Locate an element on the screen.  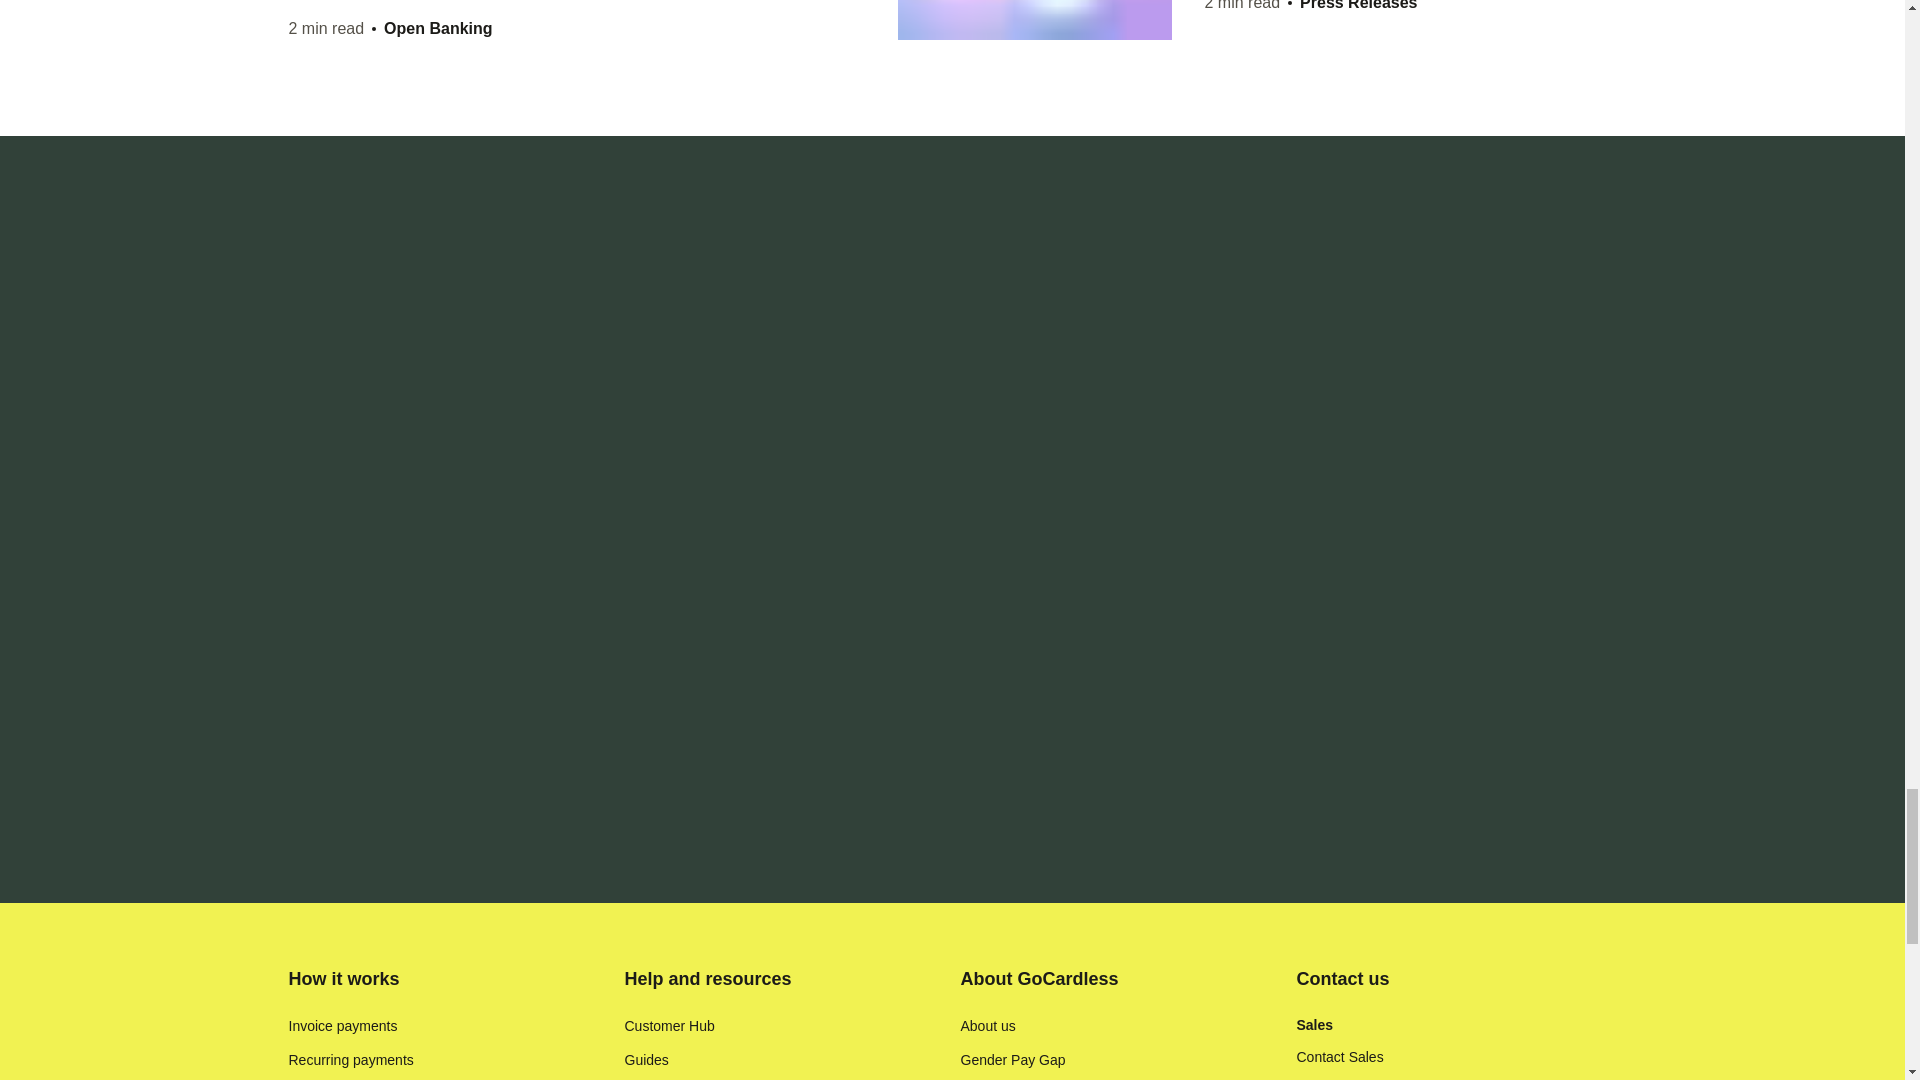
Guides is located at coordinates (646, 1060).